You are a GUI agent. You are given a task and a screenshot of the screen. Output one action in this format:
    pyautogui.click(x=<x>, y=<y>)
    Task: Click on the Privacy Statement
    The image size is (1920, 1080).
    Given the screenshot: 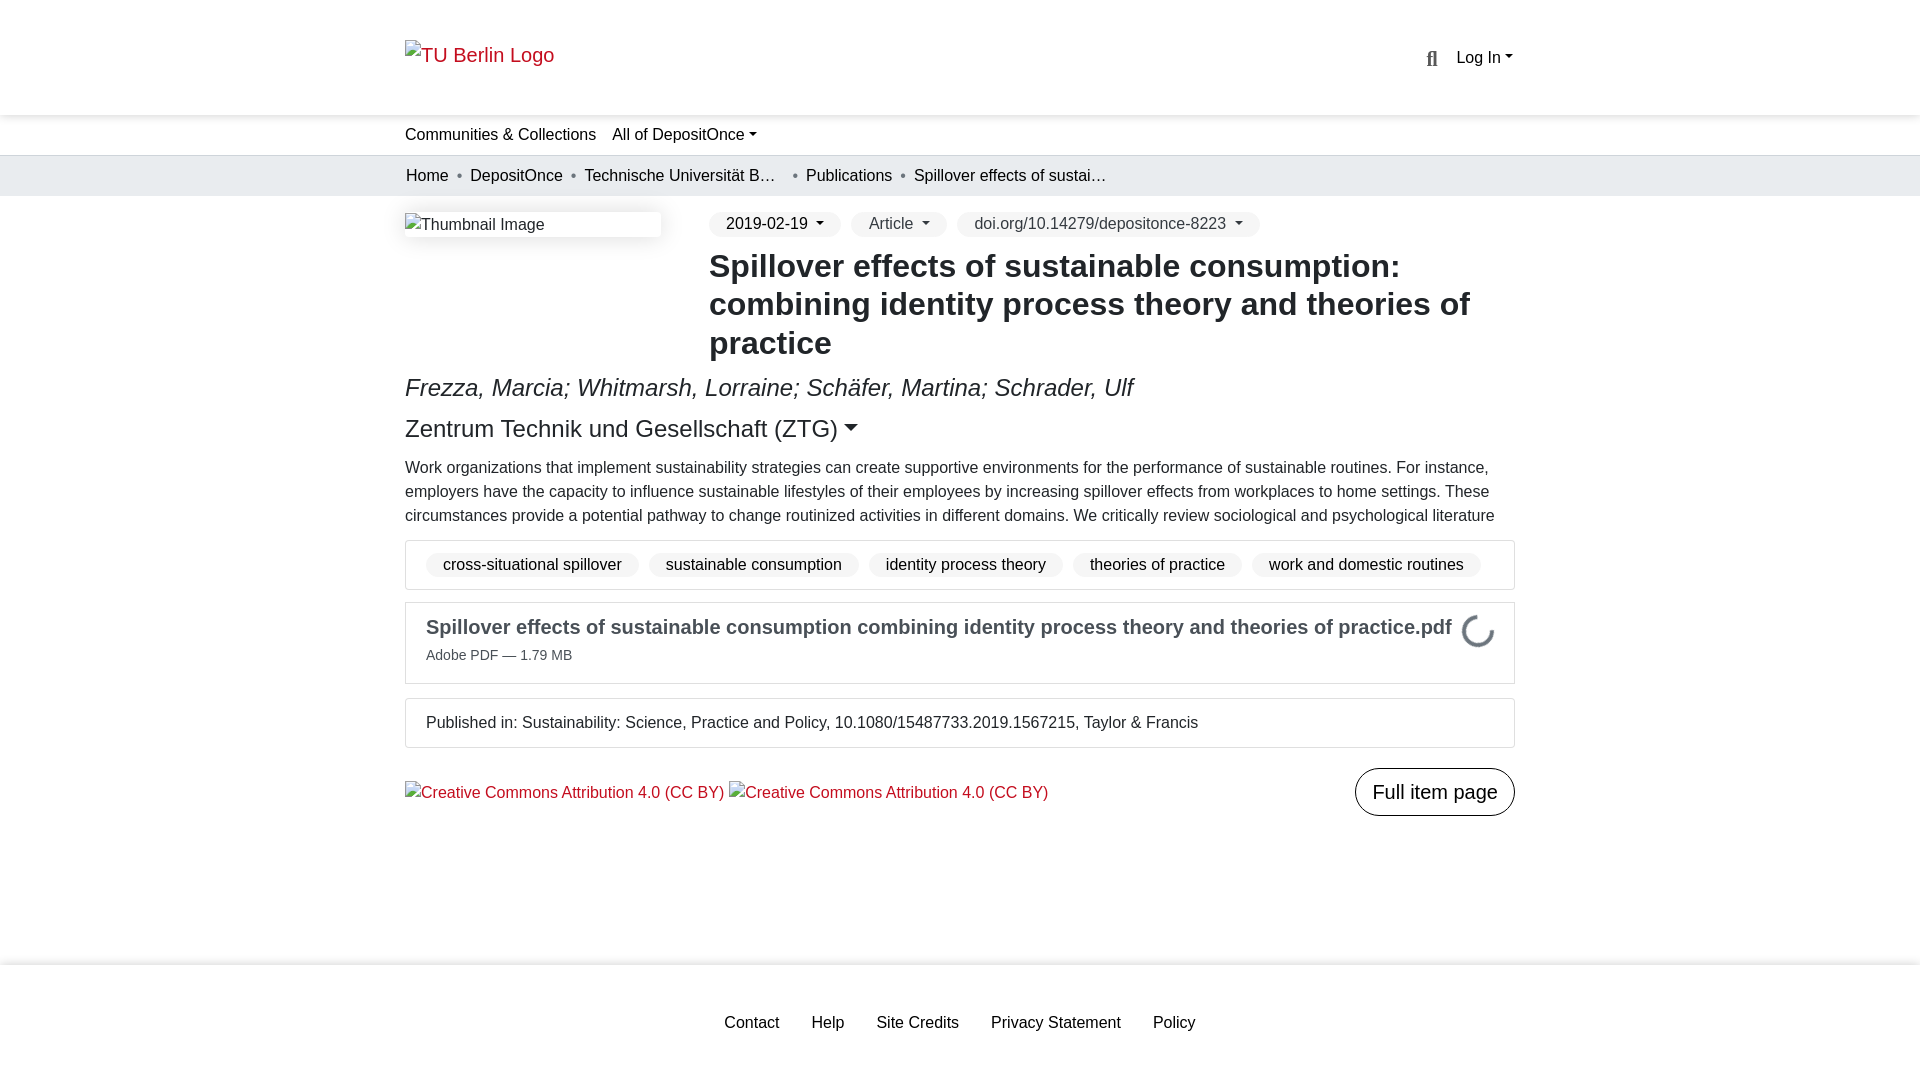 What is the action you would take?
    pyautogui.click(x=1056, y=1022)
    